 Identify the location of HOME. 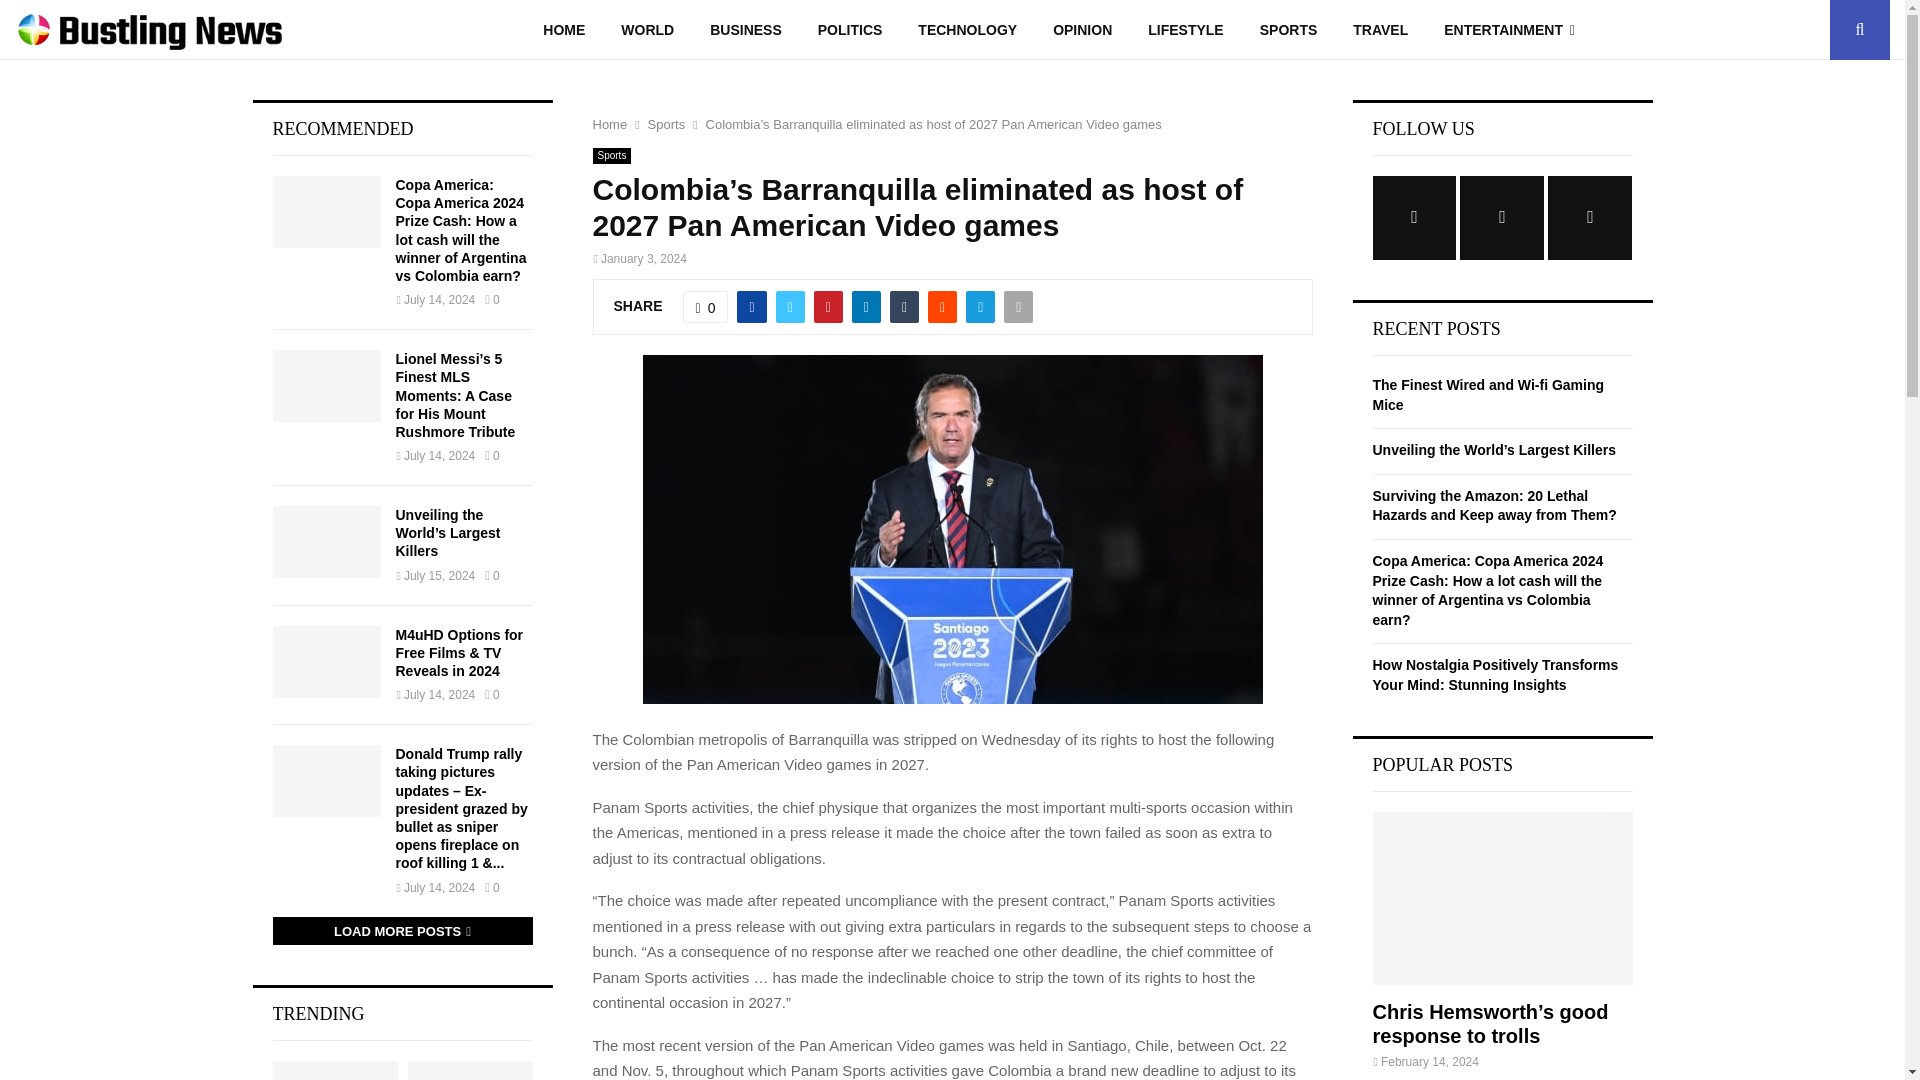
(563, 30).